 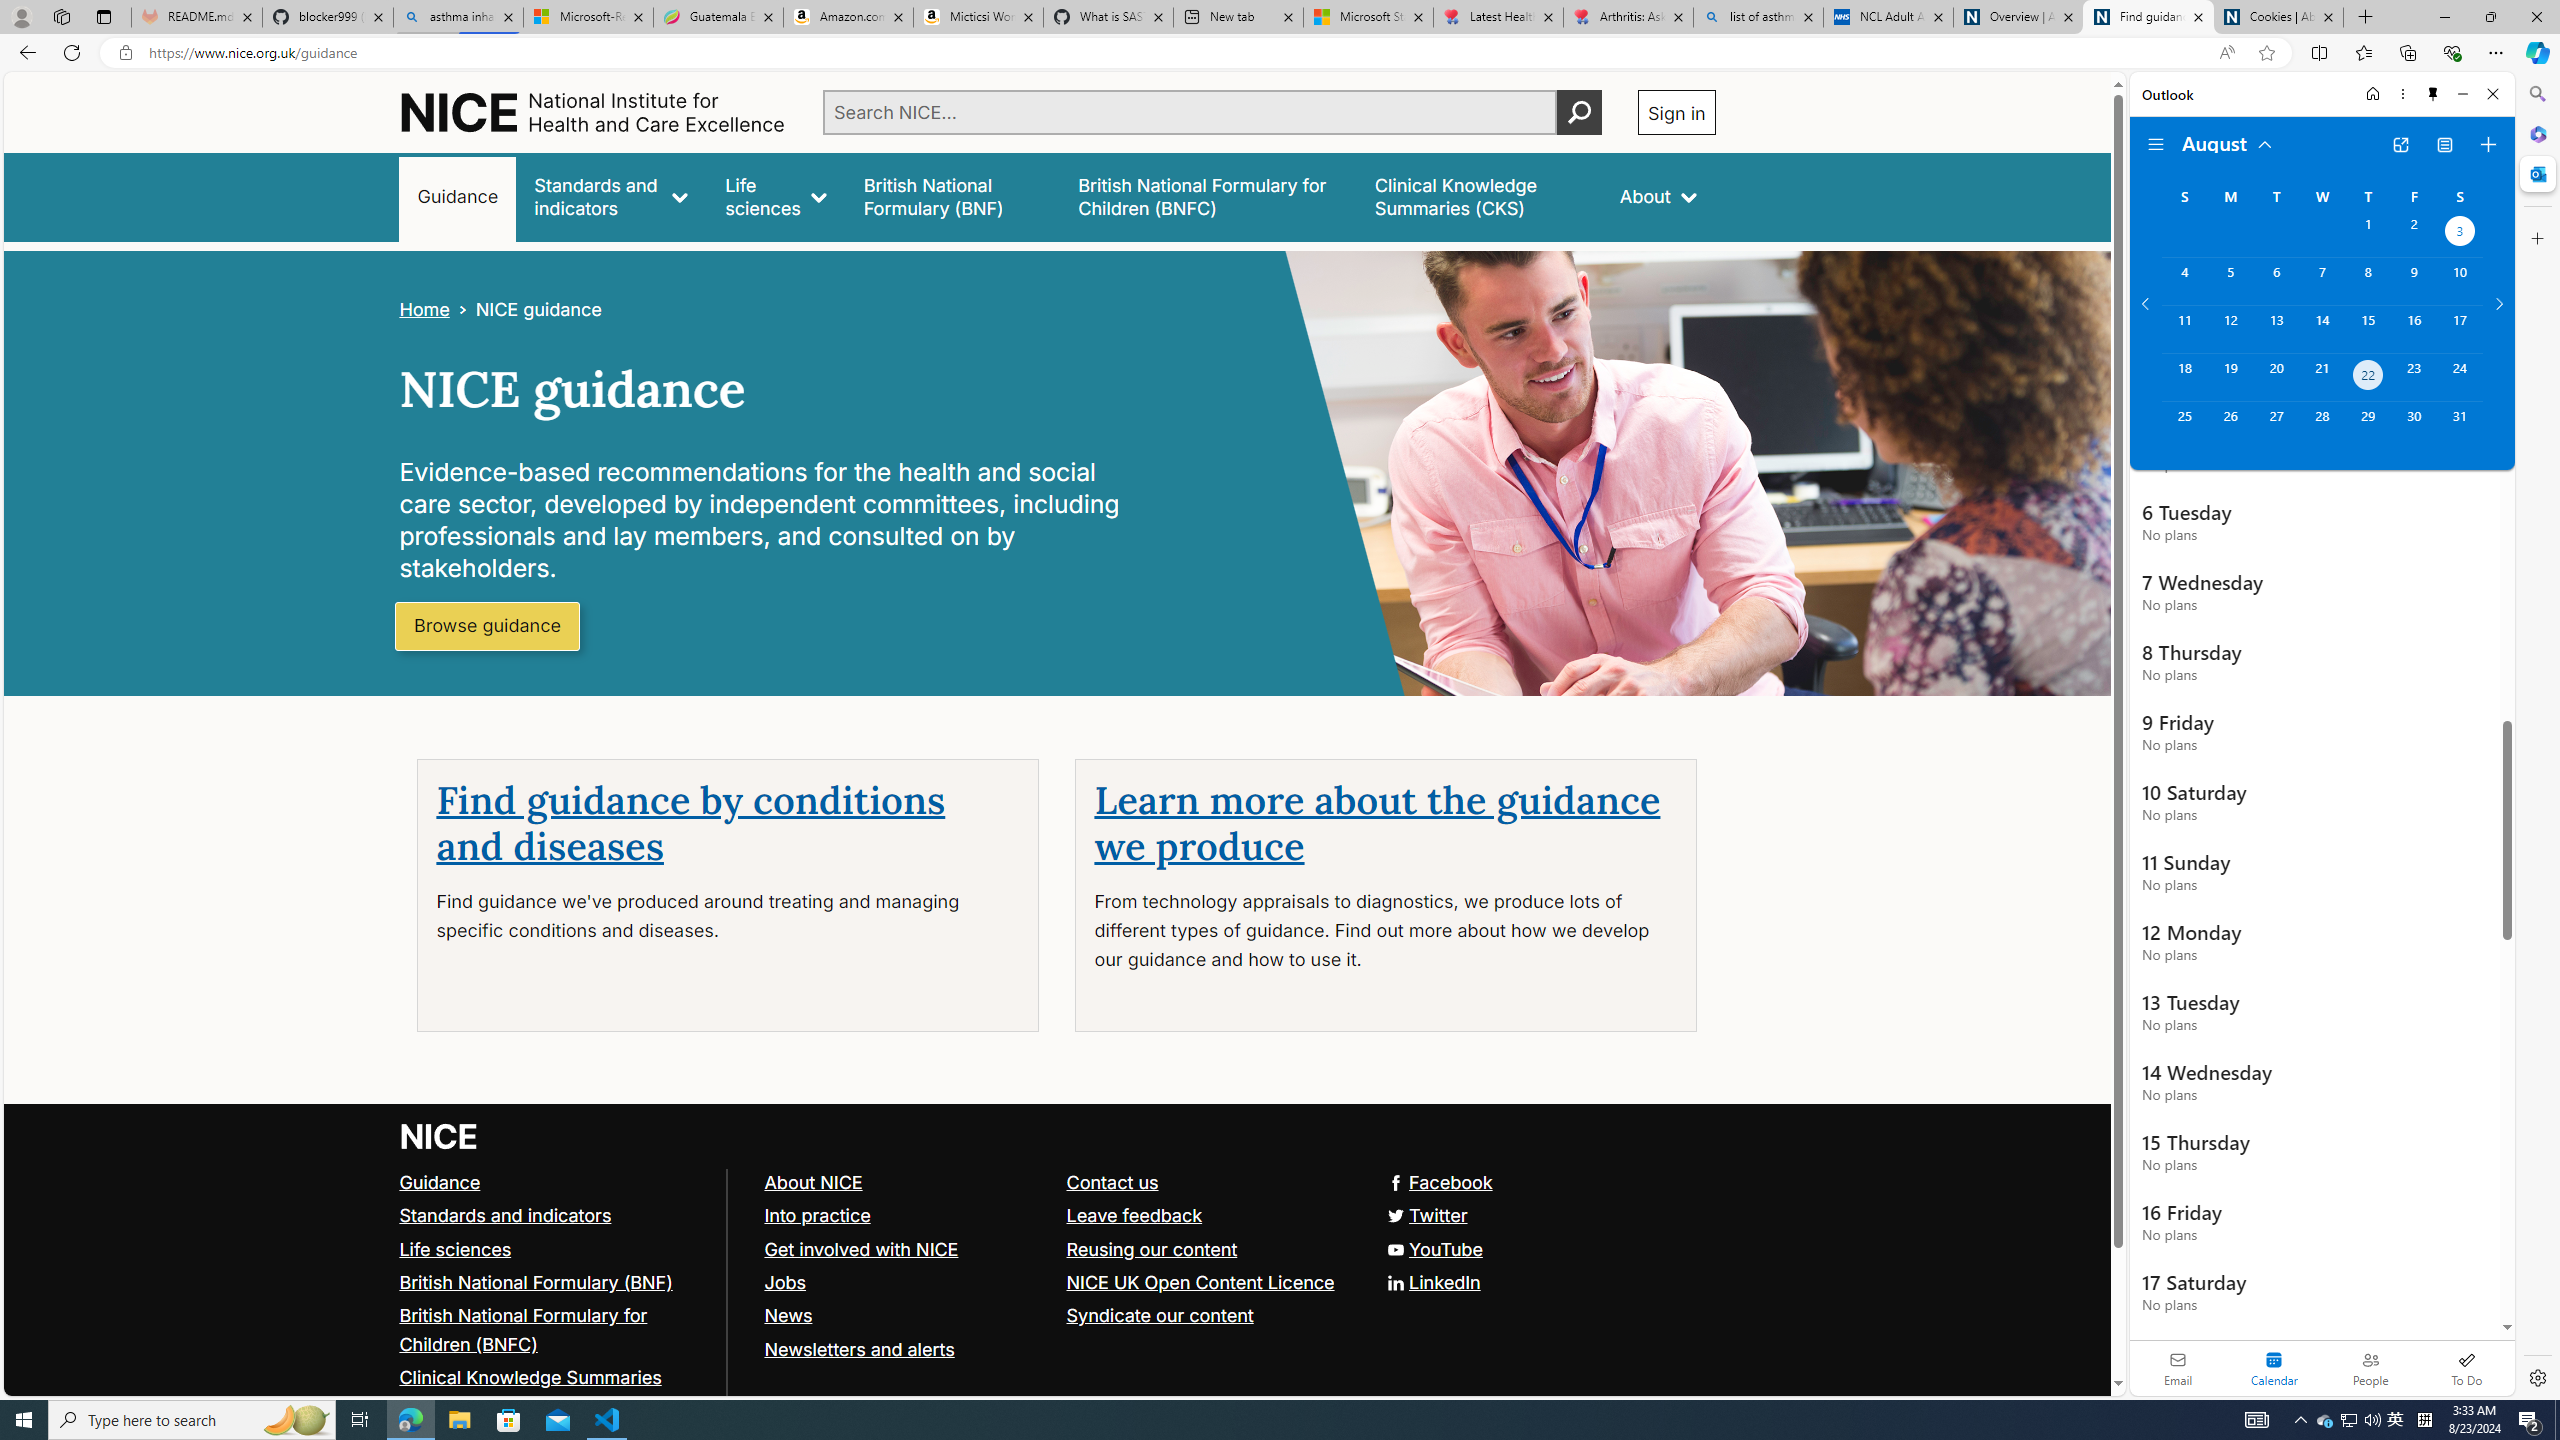 What do you see at coordinates (2229, 377) in the screenshot?
I see `Monday, August 19, 2024. ` at bounding box center [2229, 377].